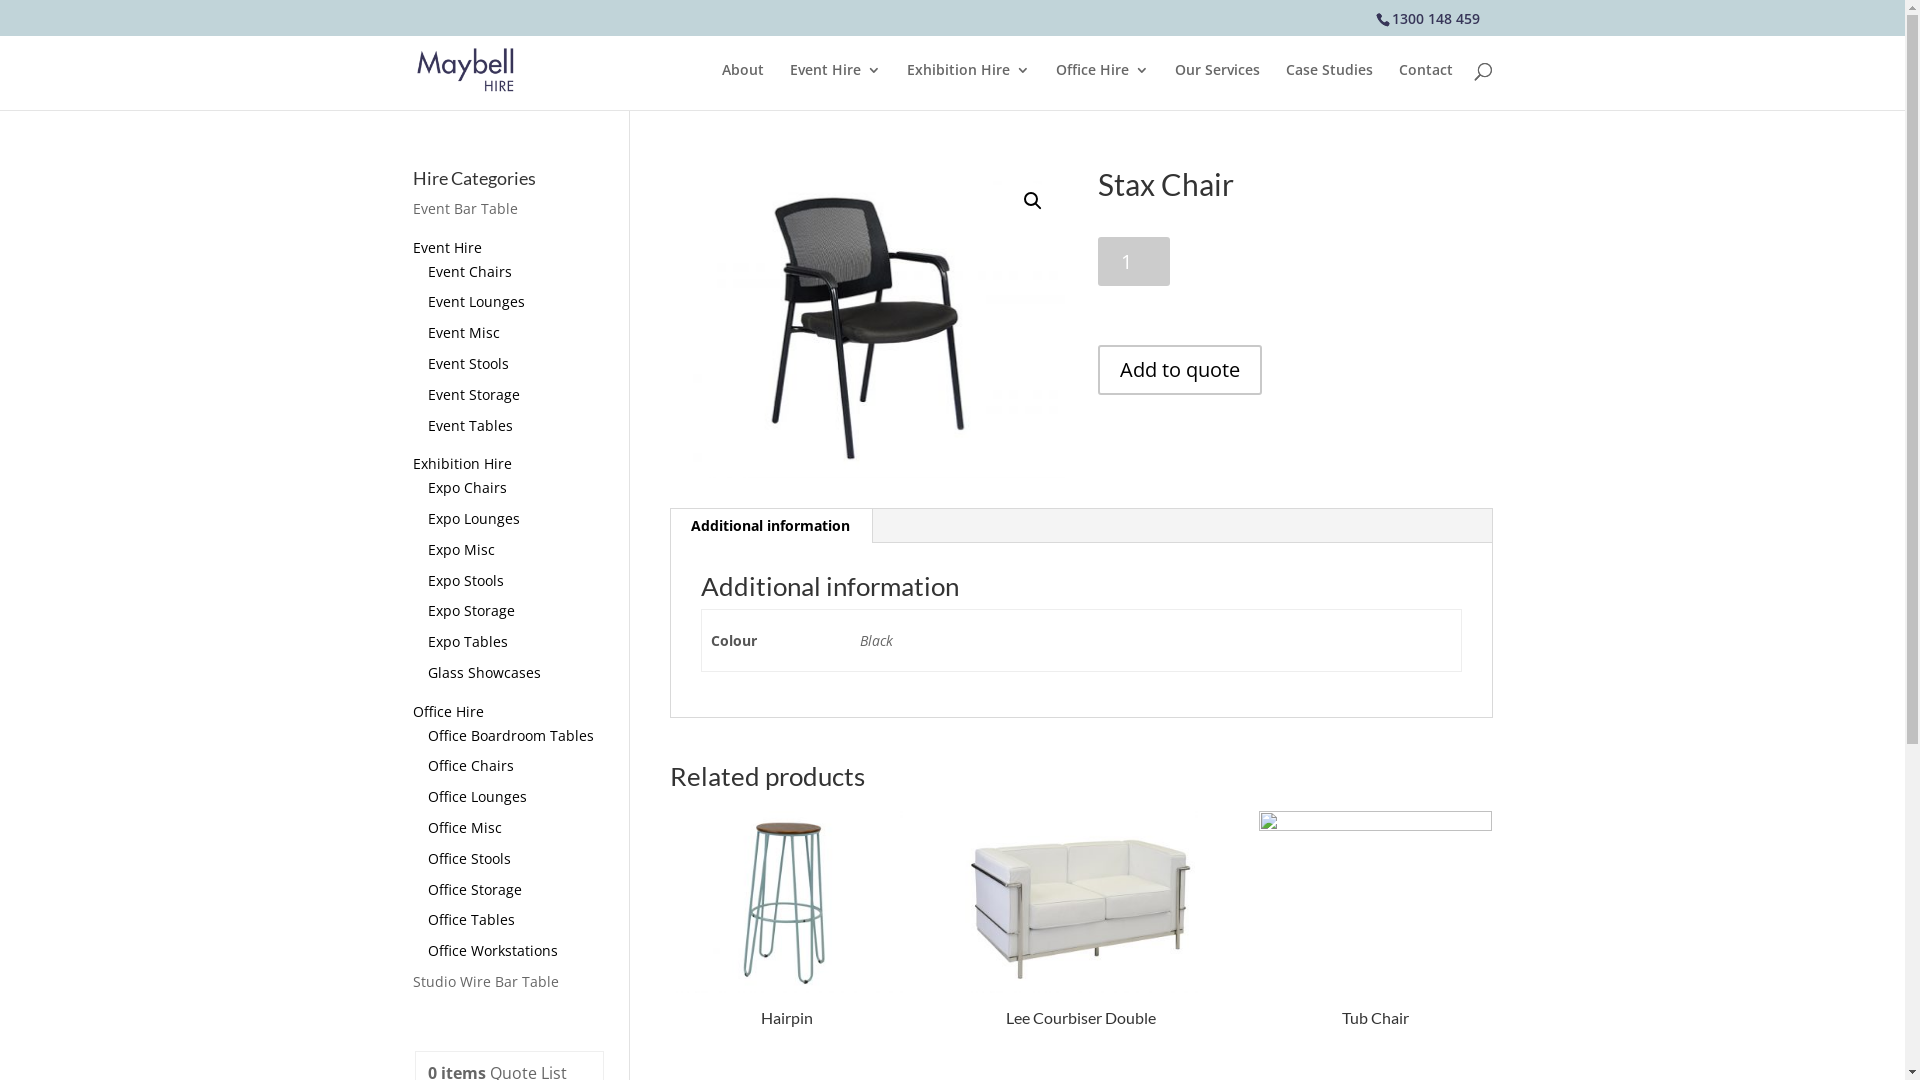 This screenshot has width=1920, height=1080. What do you see at coordinates (462, 550) in the screenshot?
I see `Expo Misc` at bounding box center [462, 550].